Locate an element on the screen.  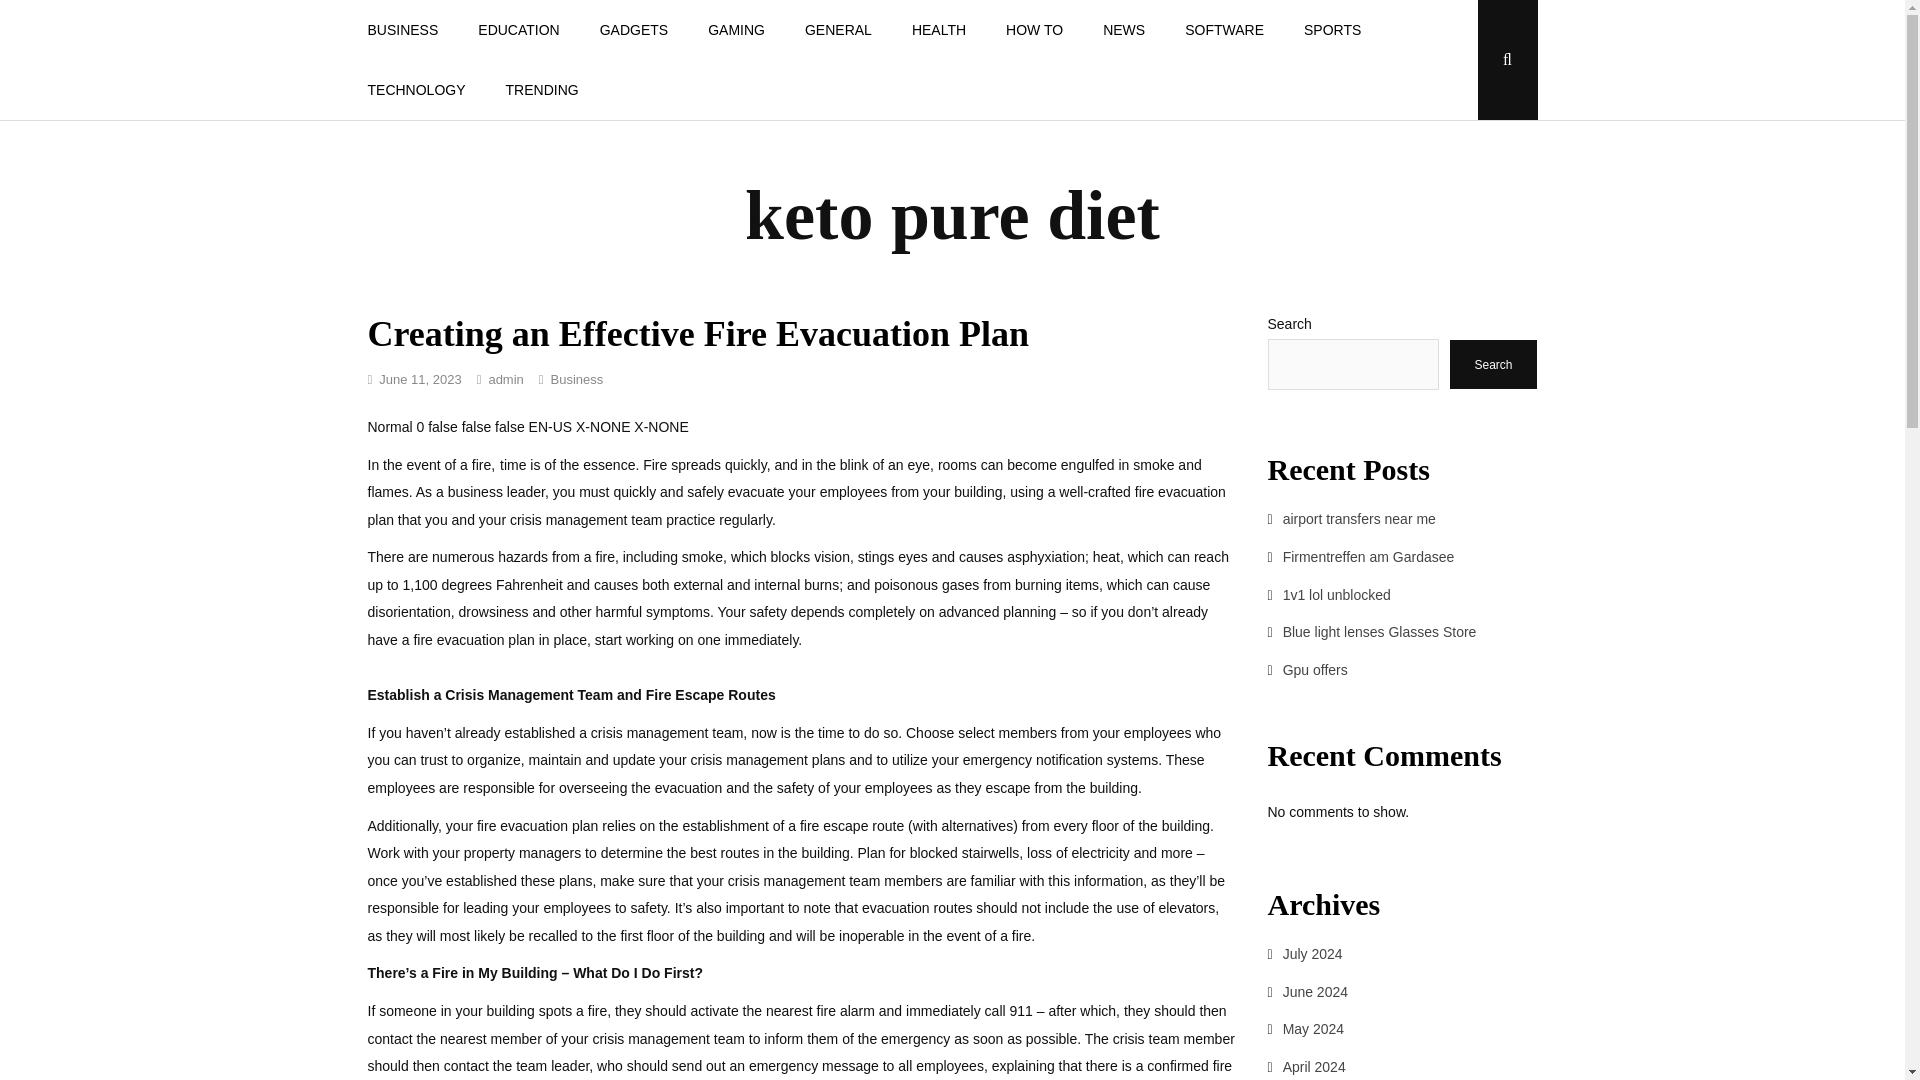
July 2024 is located at coordinates (1312, 954).